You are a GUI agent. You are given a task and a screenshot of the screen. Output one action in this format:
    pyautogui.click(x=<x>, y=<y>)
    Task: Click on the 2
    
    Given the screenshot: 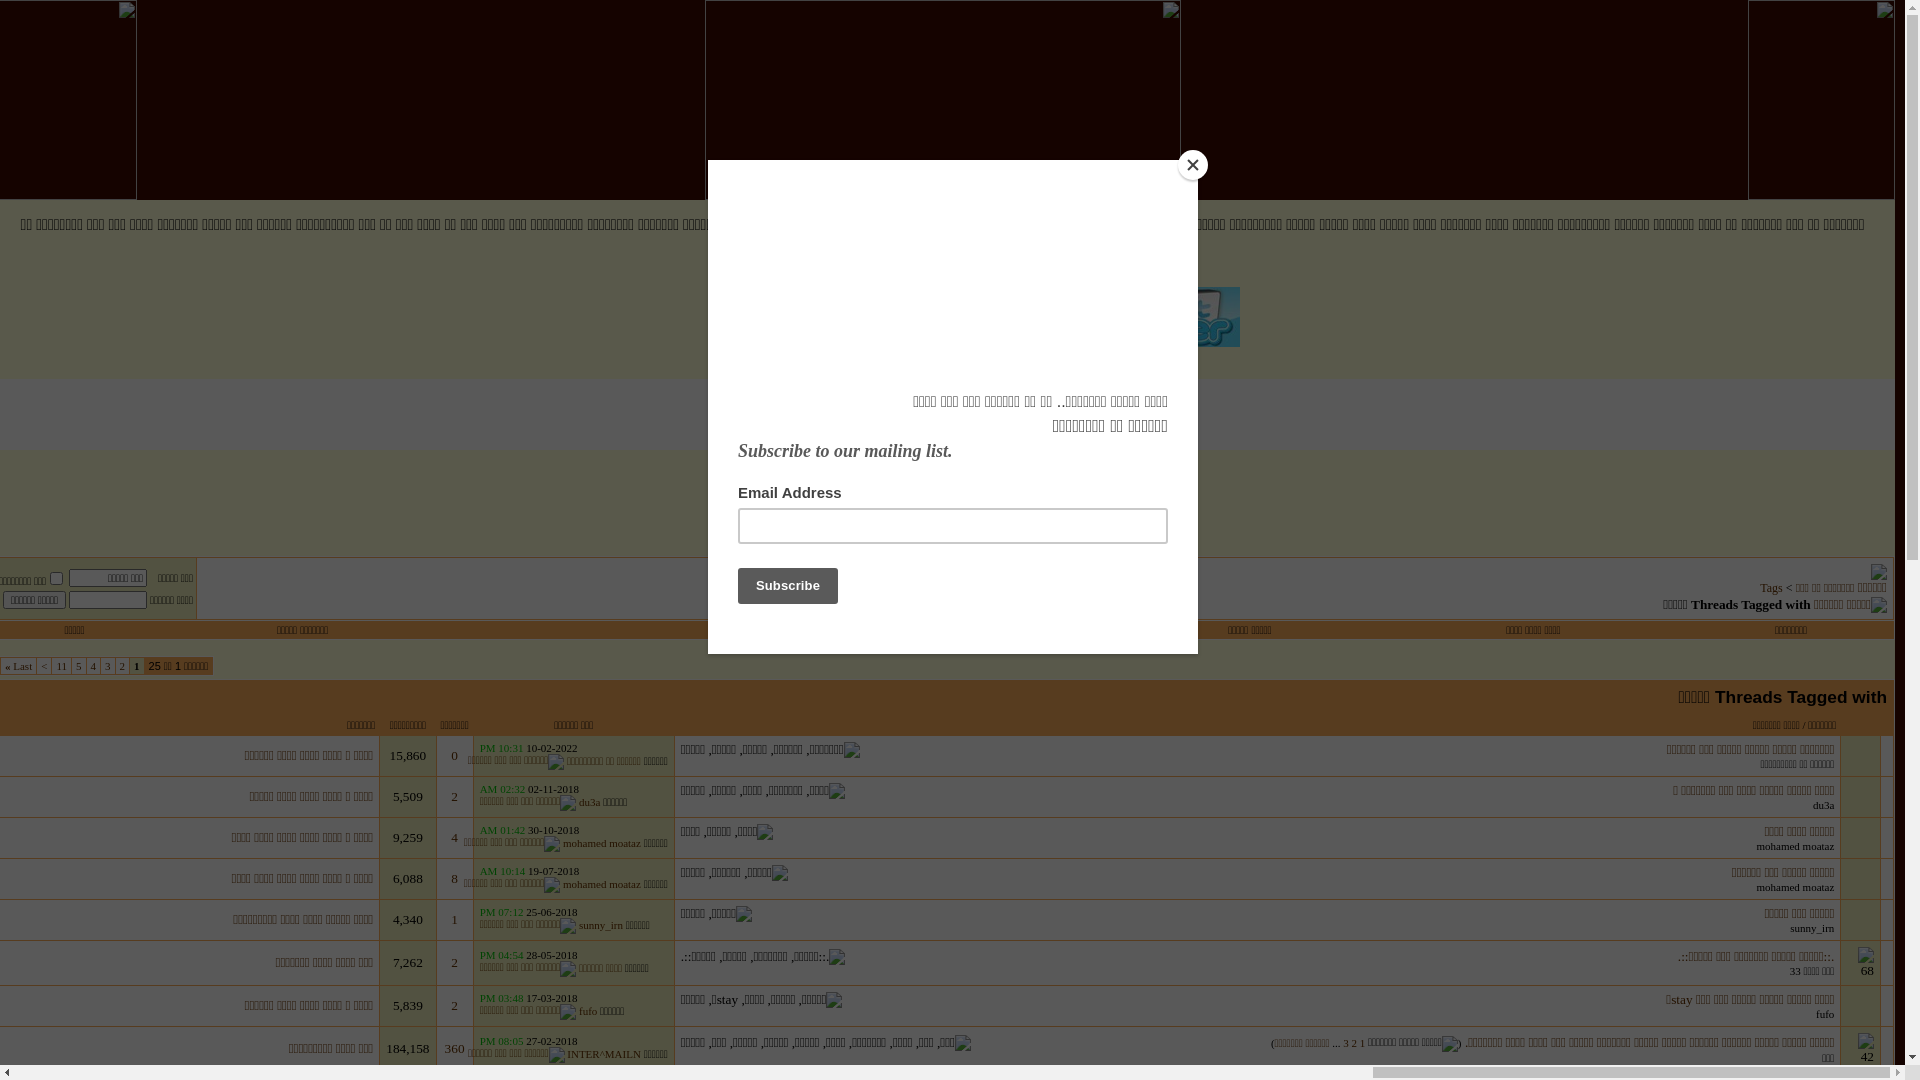 What is the action you would take?
    pyautogui.click(x=454, y=962)
    